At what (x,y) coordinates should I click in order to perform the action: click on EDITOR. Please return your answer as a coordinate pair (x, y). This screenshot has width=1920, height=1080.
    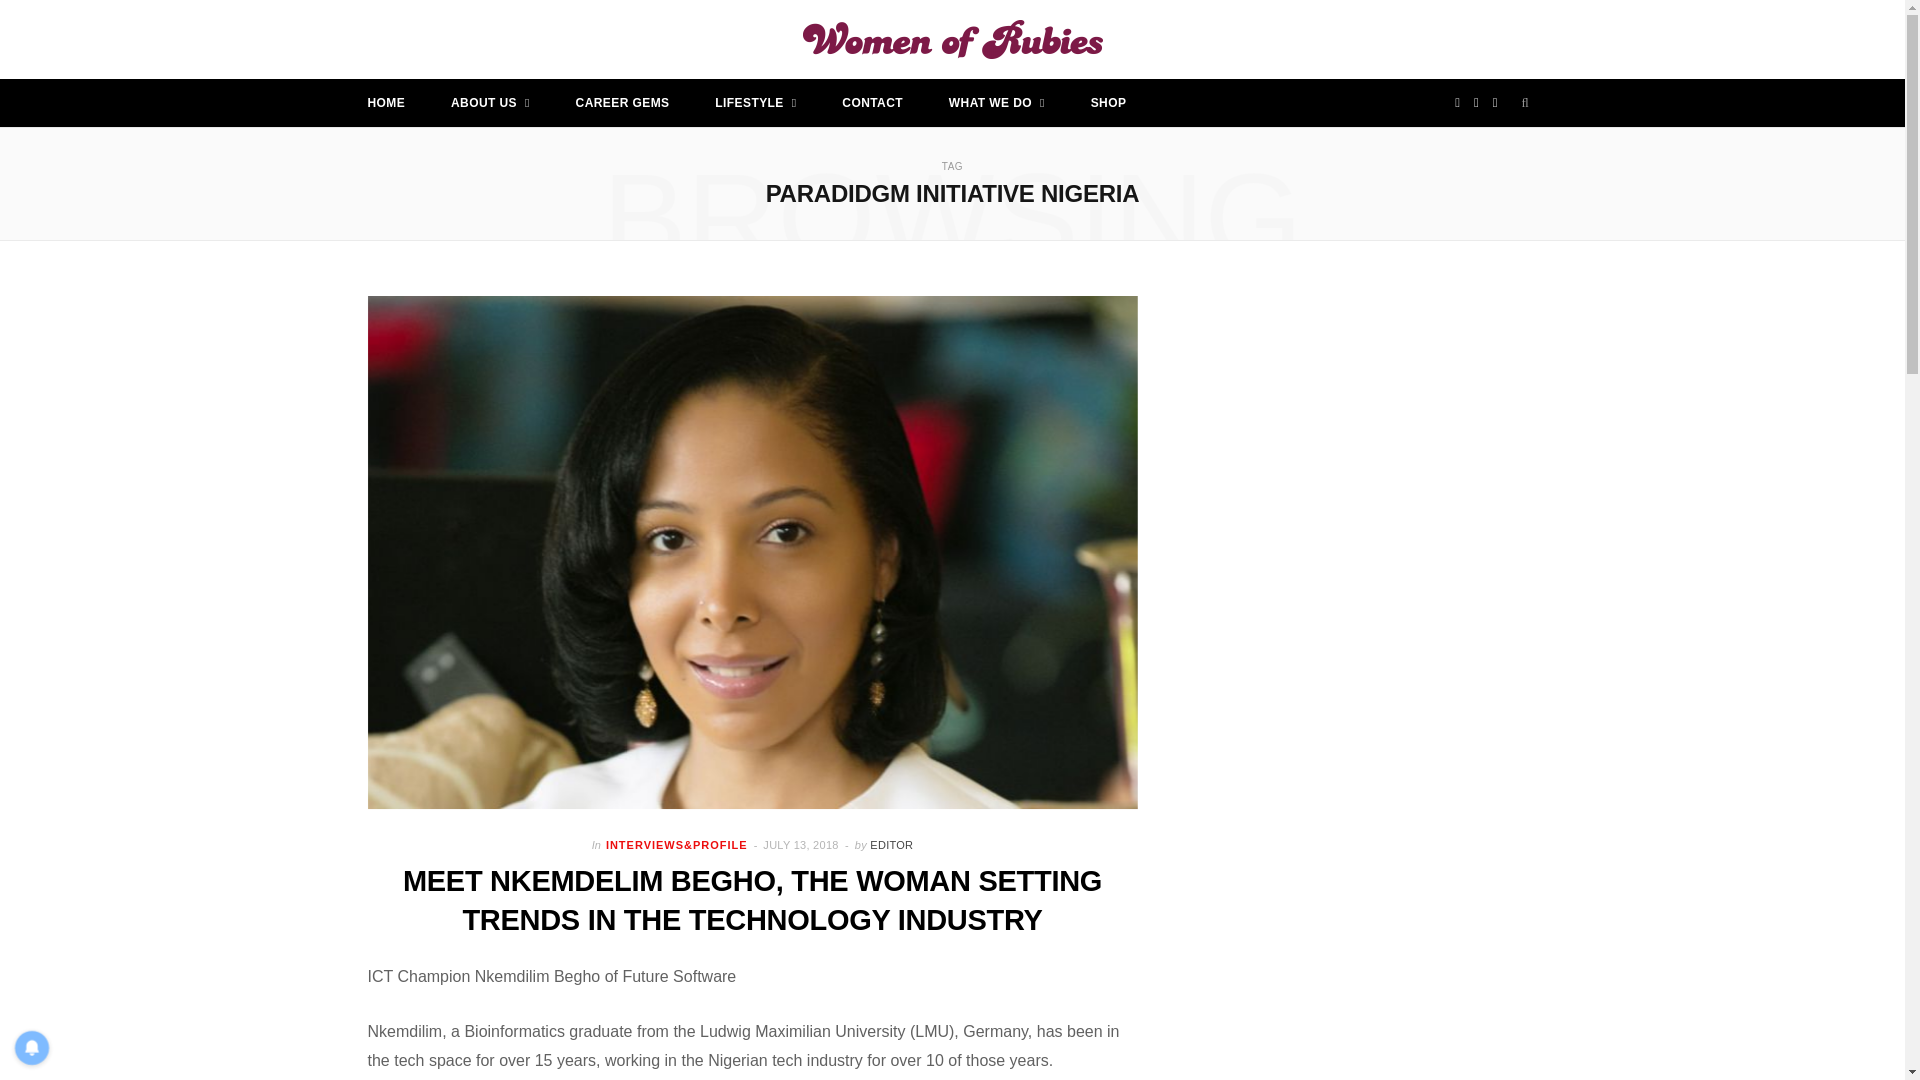
    Looking at the image, I should click on (891, 845).